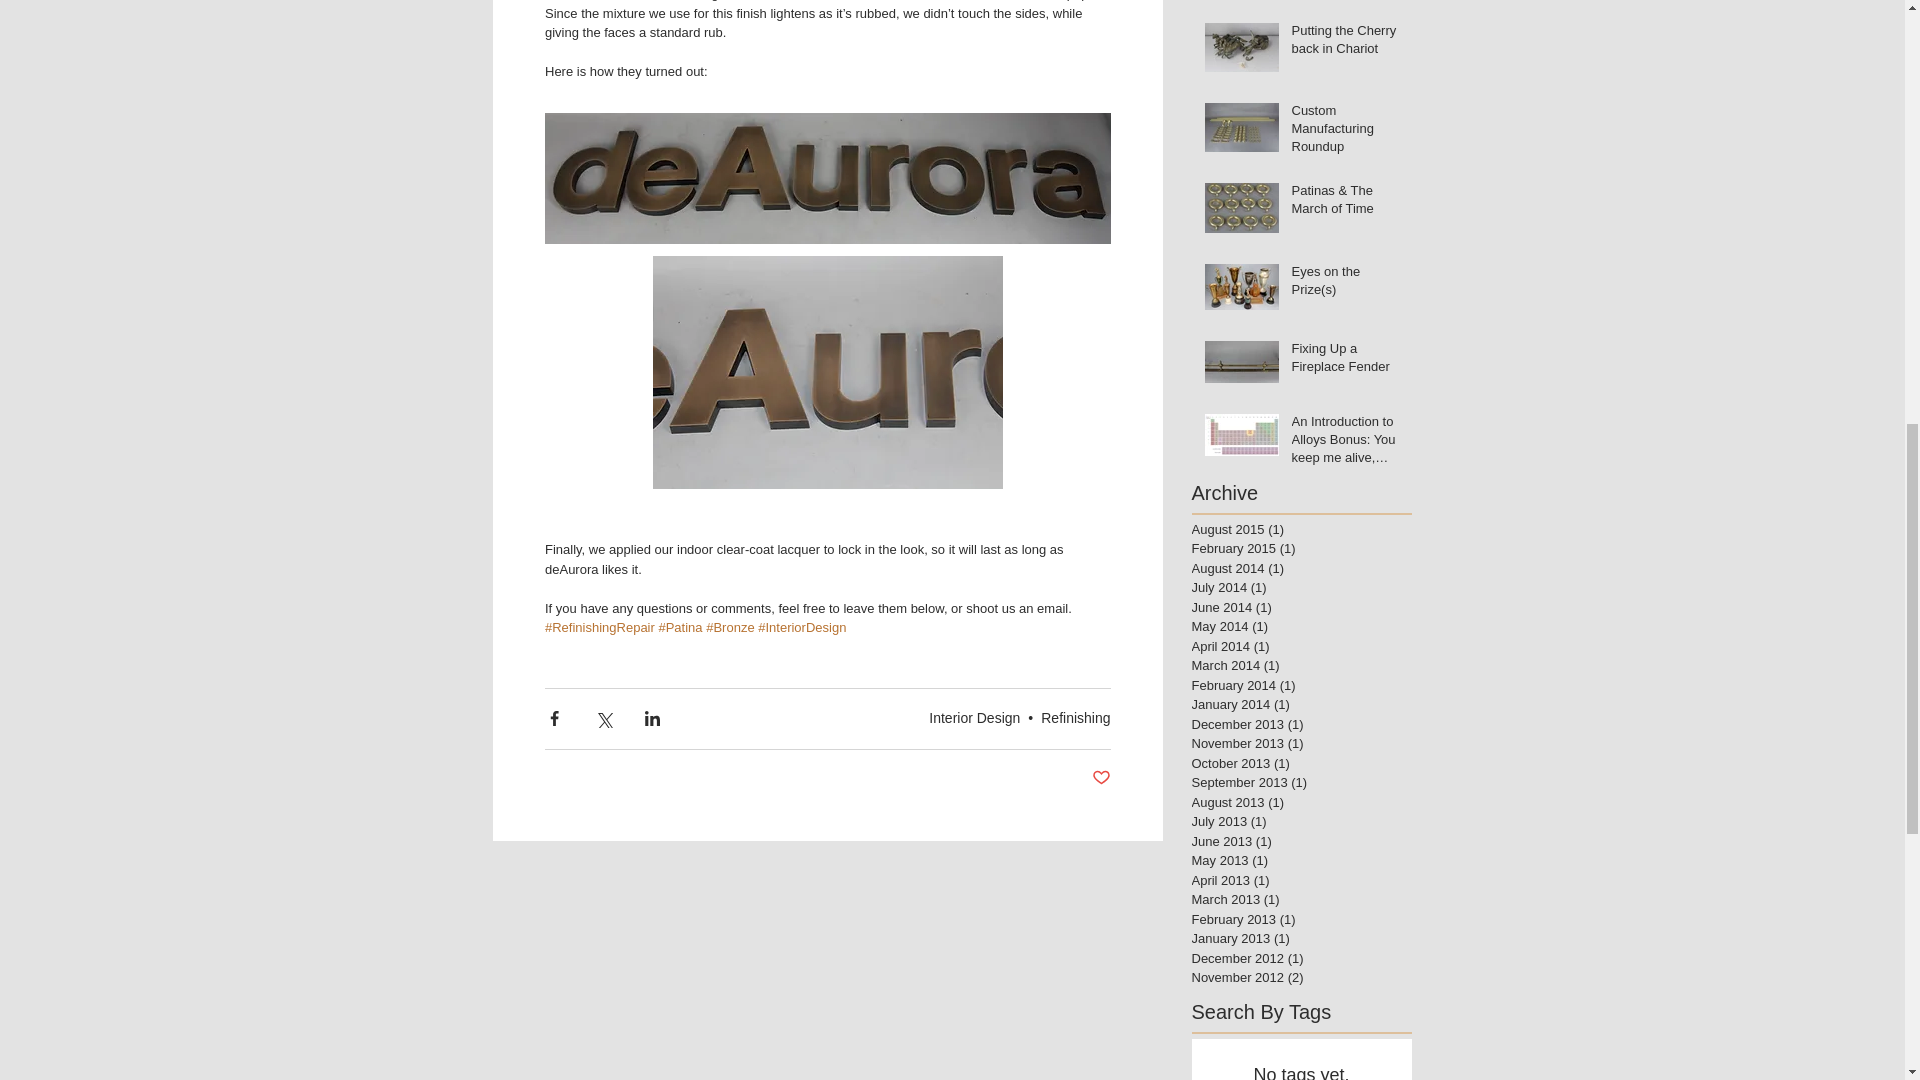 This screenshot has height=1080, width=1920. Describe the element at coordinates (1074, 717) in the screenshot. I see `Refinishing` at that location.